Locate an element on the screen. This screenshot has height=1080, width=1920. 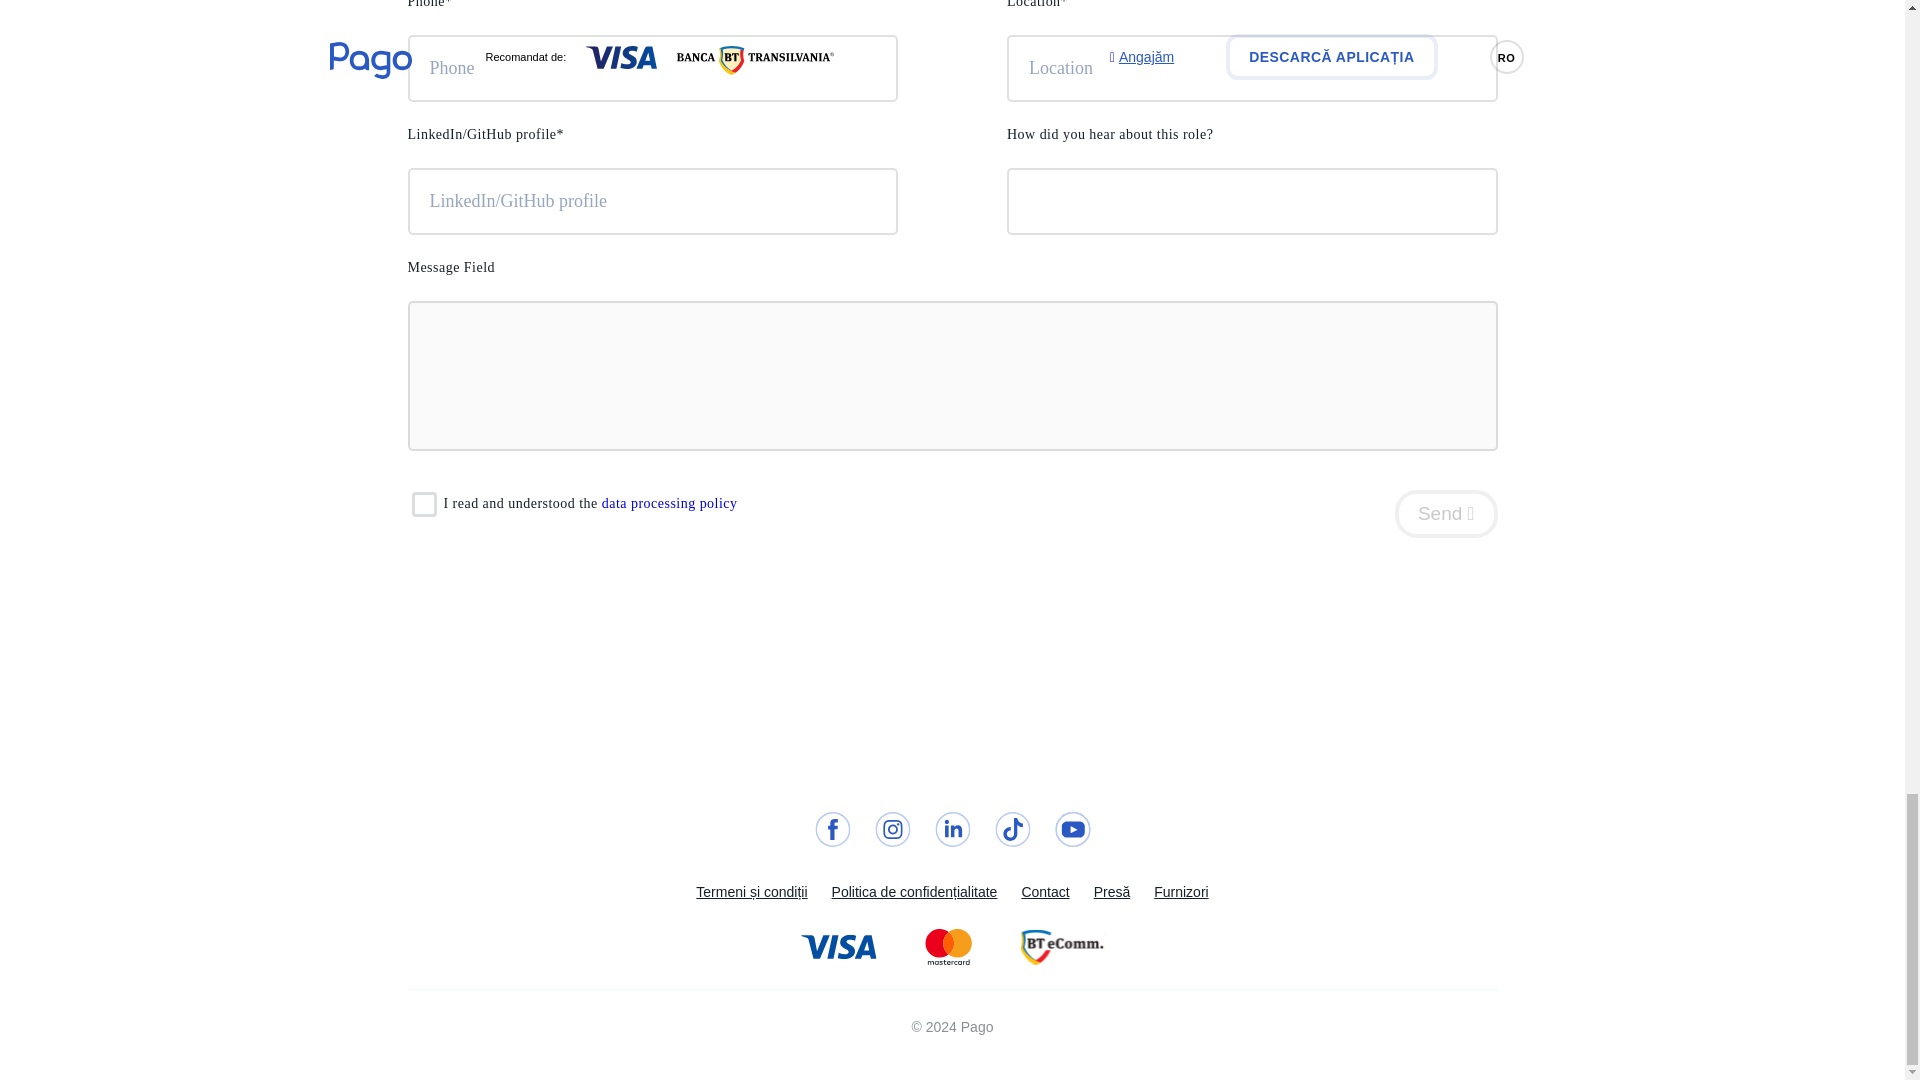
Contact is located at coordinates (1045, 892).